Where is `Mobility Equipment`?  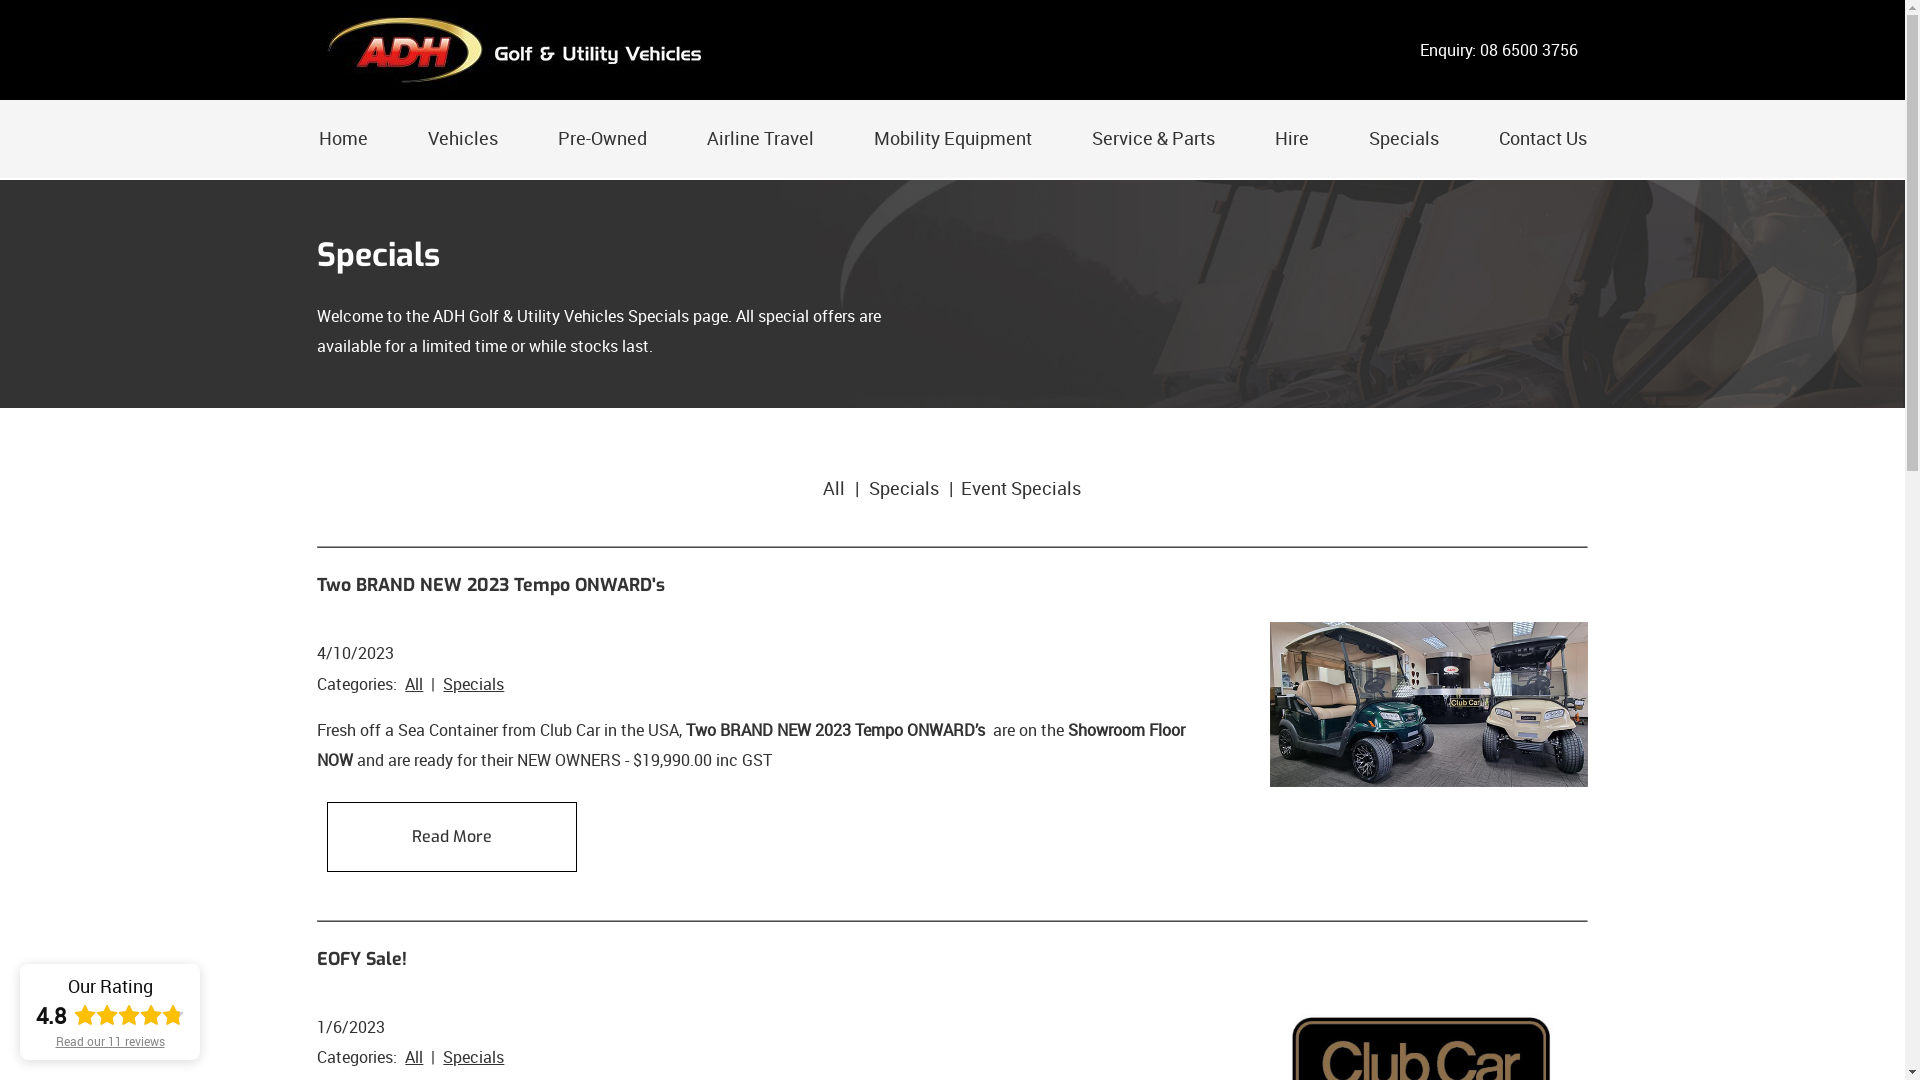 Mobility Equipment is located at coordinates (953, 139).